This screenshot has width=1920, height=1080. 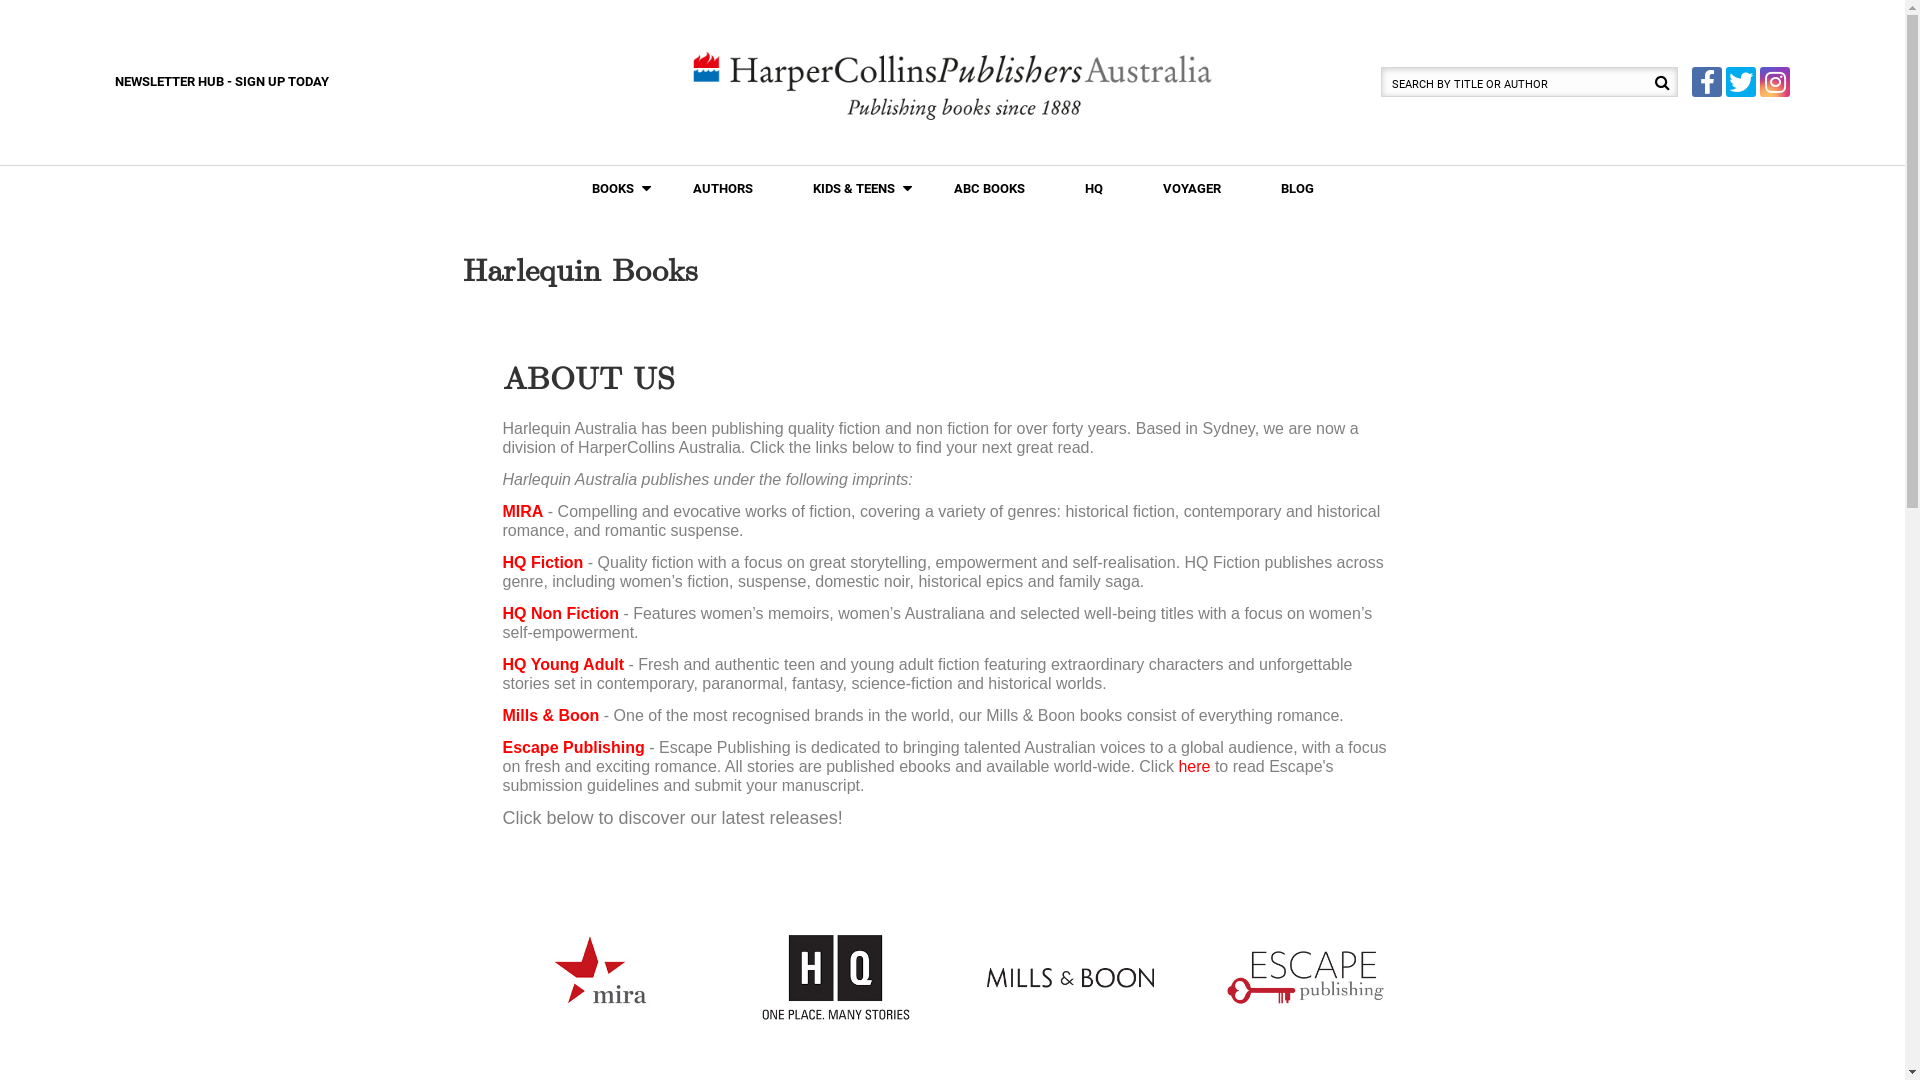 What do you see at coordinates (542, 562) in the screenshot?
I see `HQ Fiction` at bounding box center [542, 562].